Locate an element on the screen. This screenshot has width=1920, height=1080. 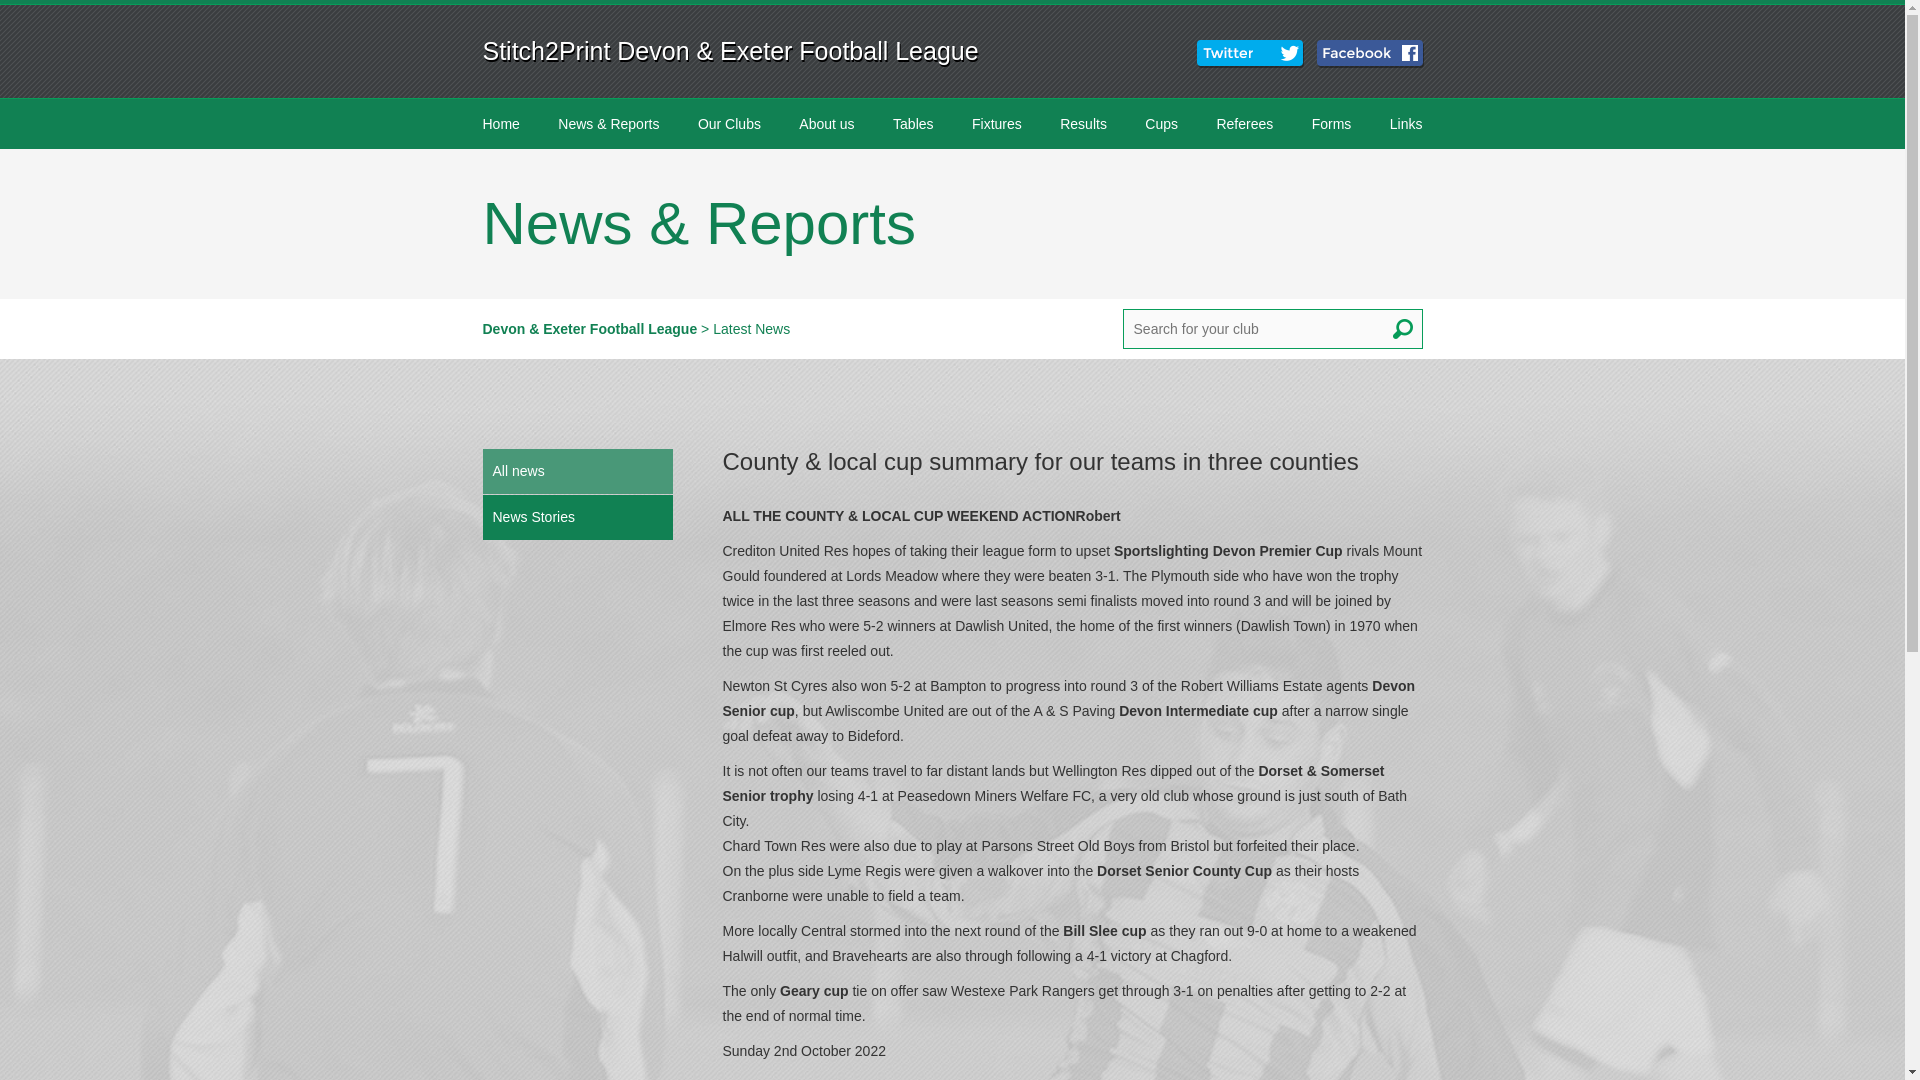
Facebook is located at coordinates (1372, 54).